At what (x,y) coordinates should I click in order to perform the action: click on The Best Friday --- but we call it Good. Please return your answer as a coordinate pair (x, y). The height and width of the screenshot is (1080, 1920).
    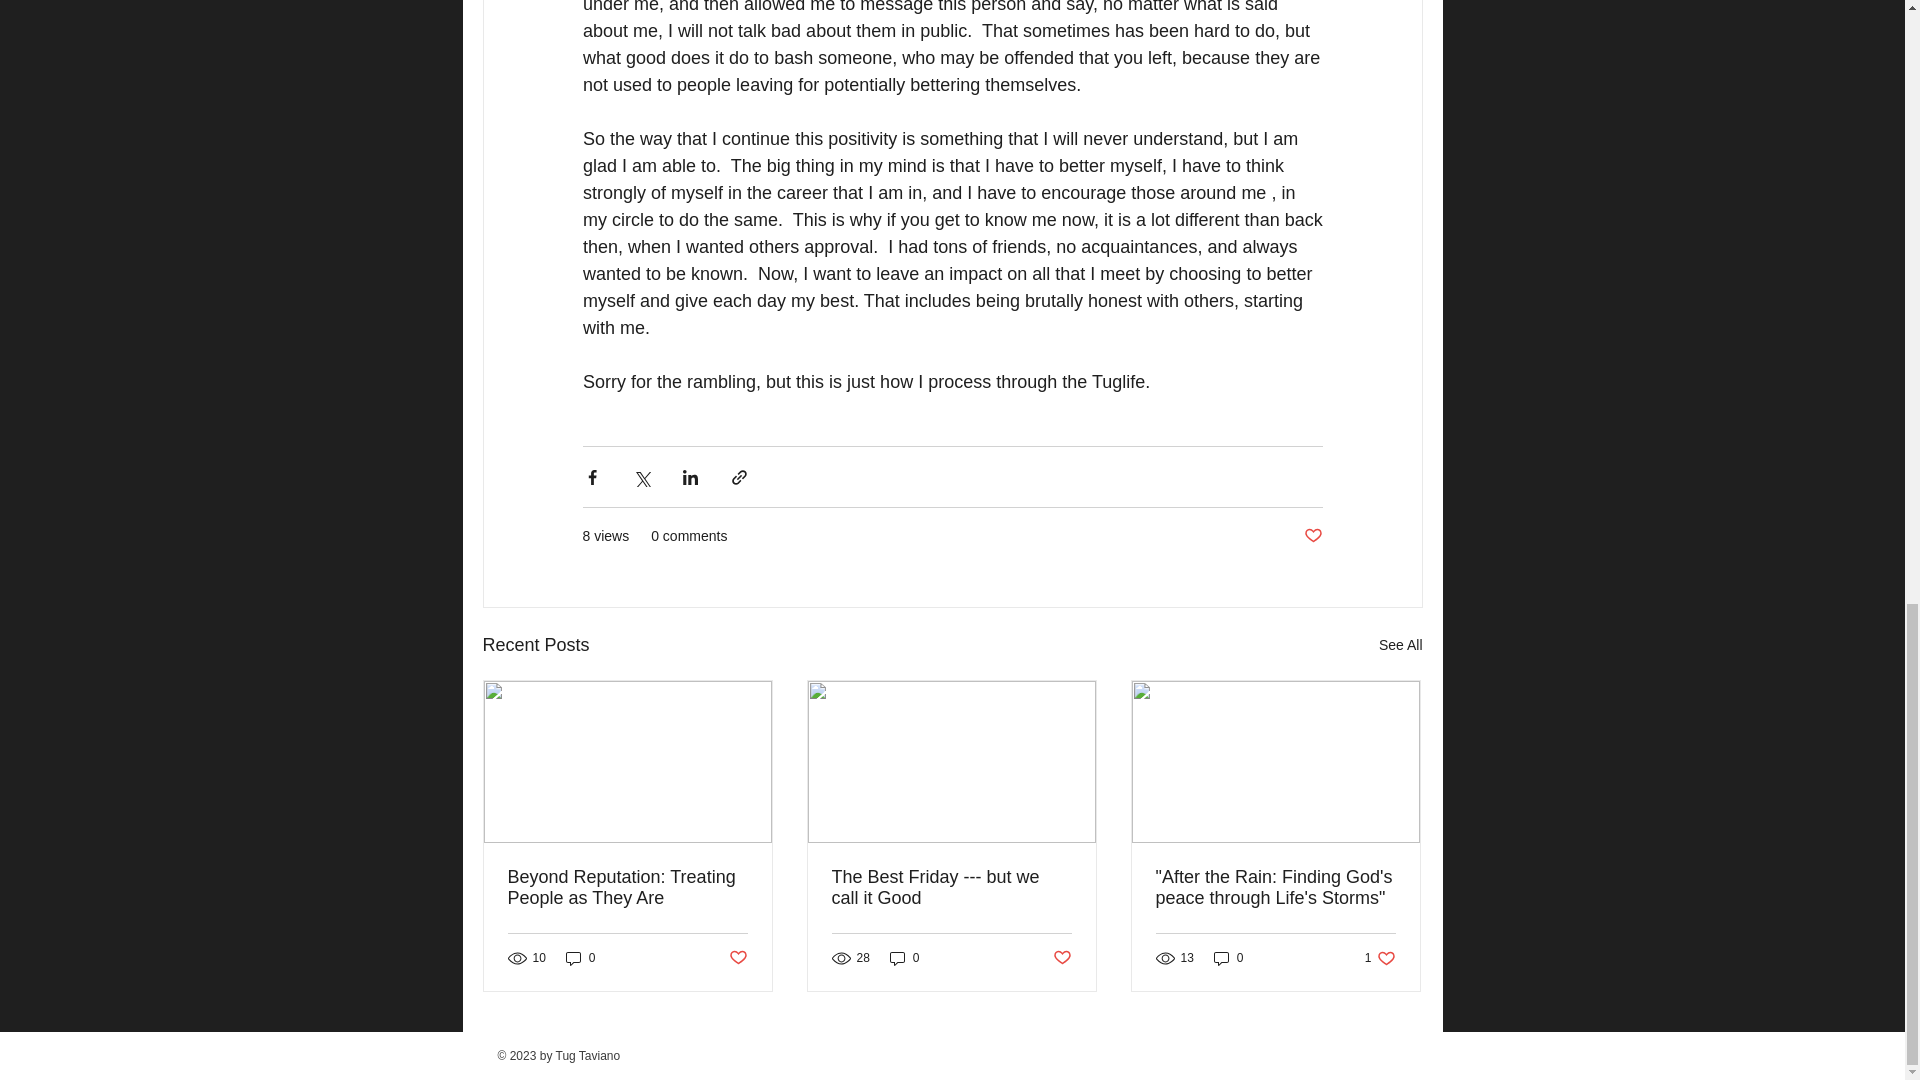
    Looking at the image, I should click on (951, 888).